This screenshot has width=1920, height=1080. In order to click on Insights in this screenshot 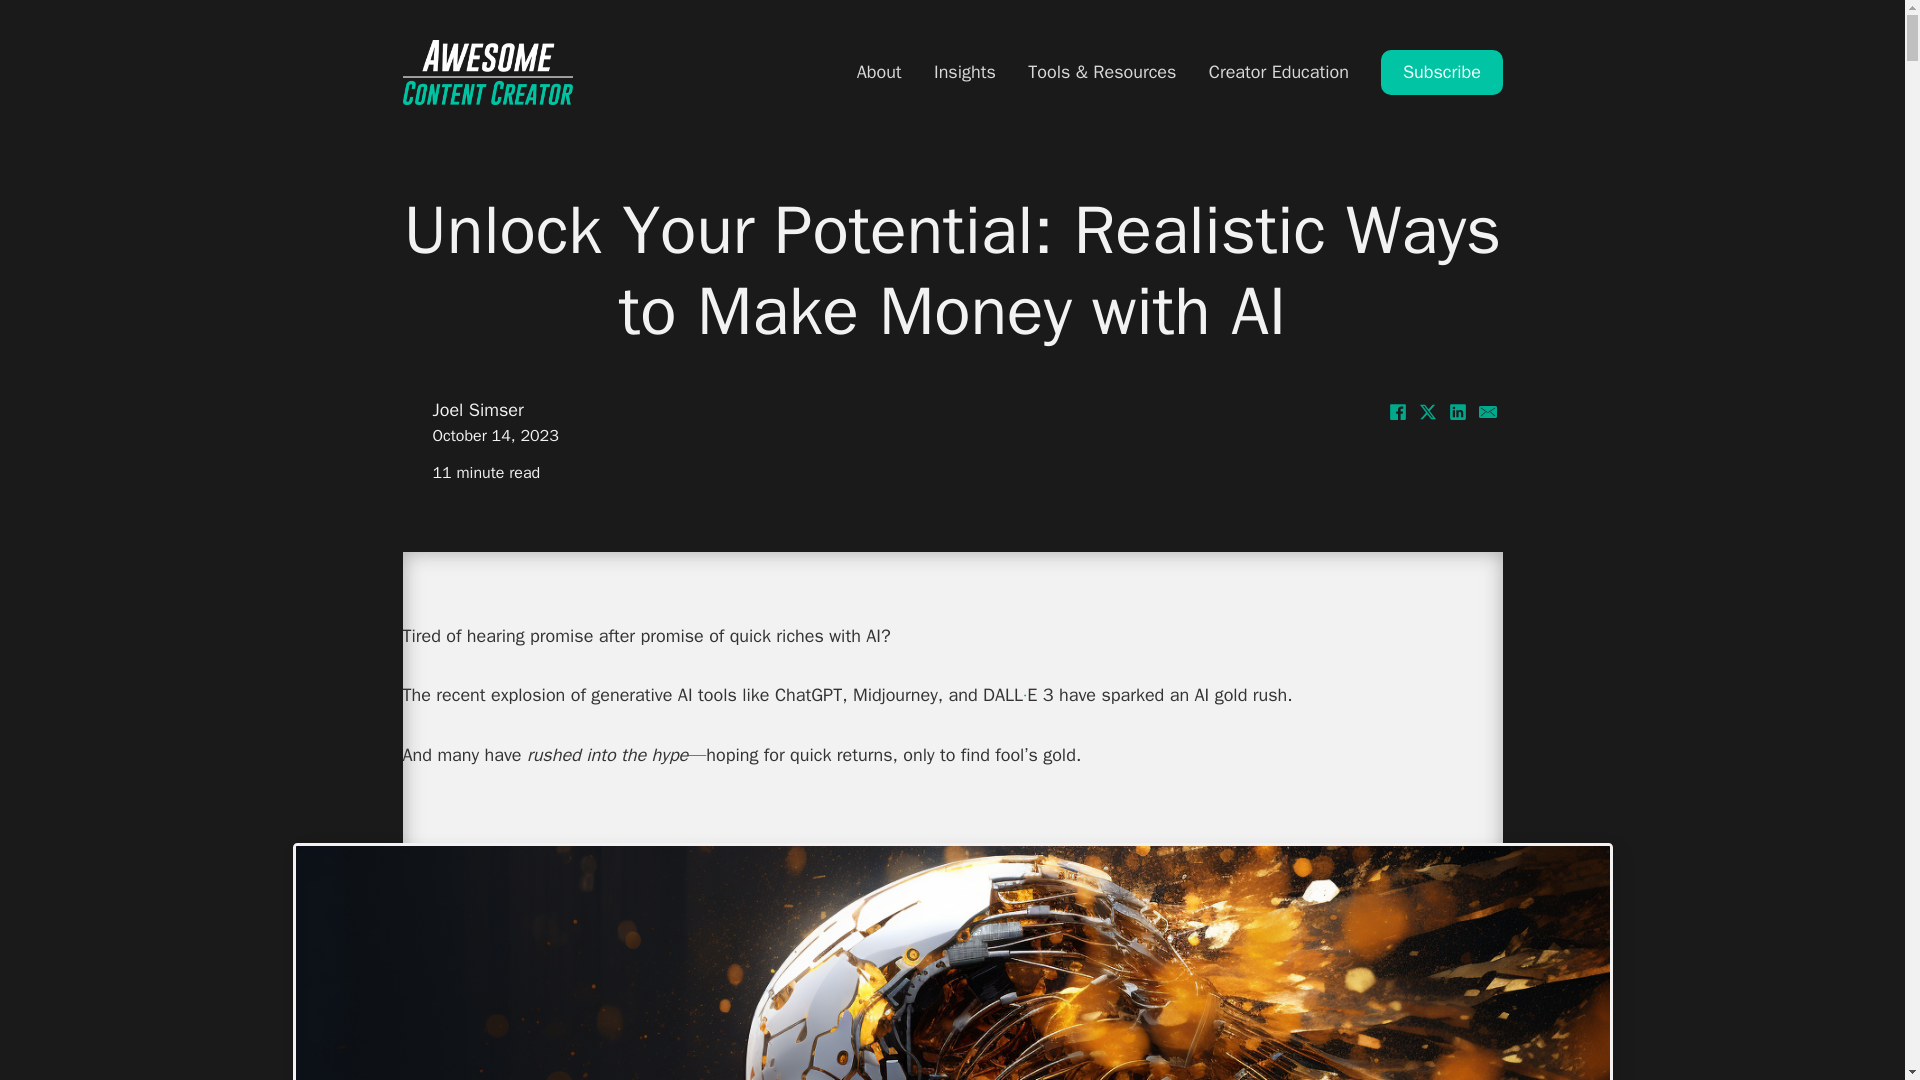, I will do `click(964, 72)`.